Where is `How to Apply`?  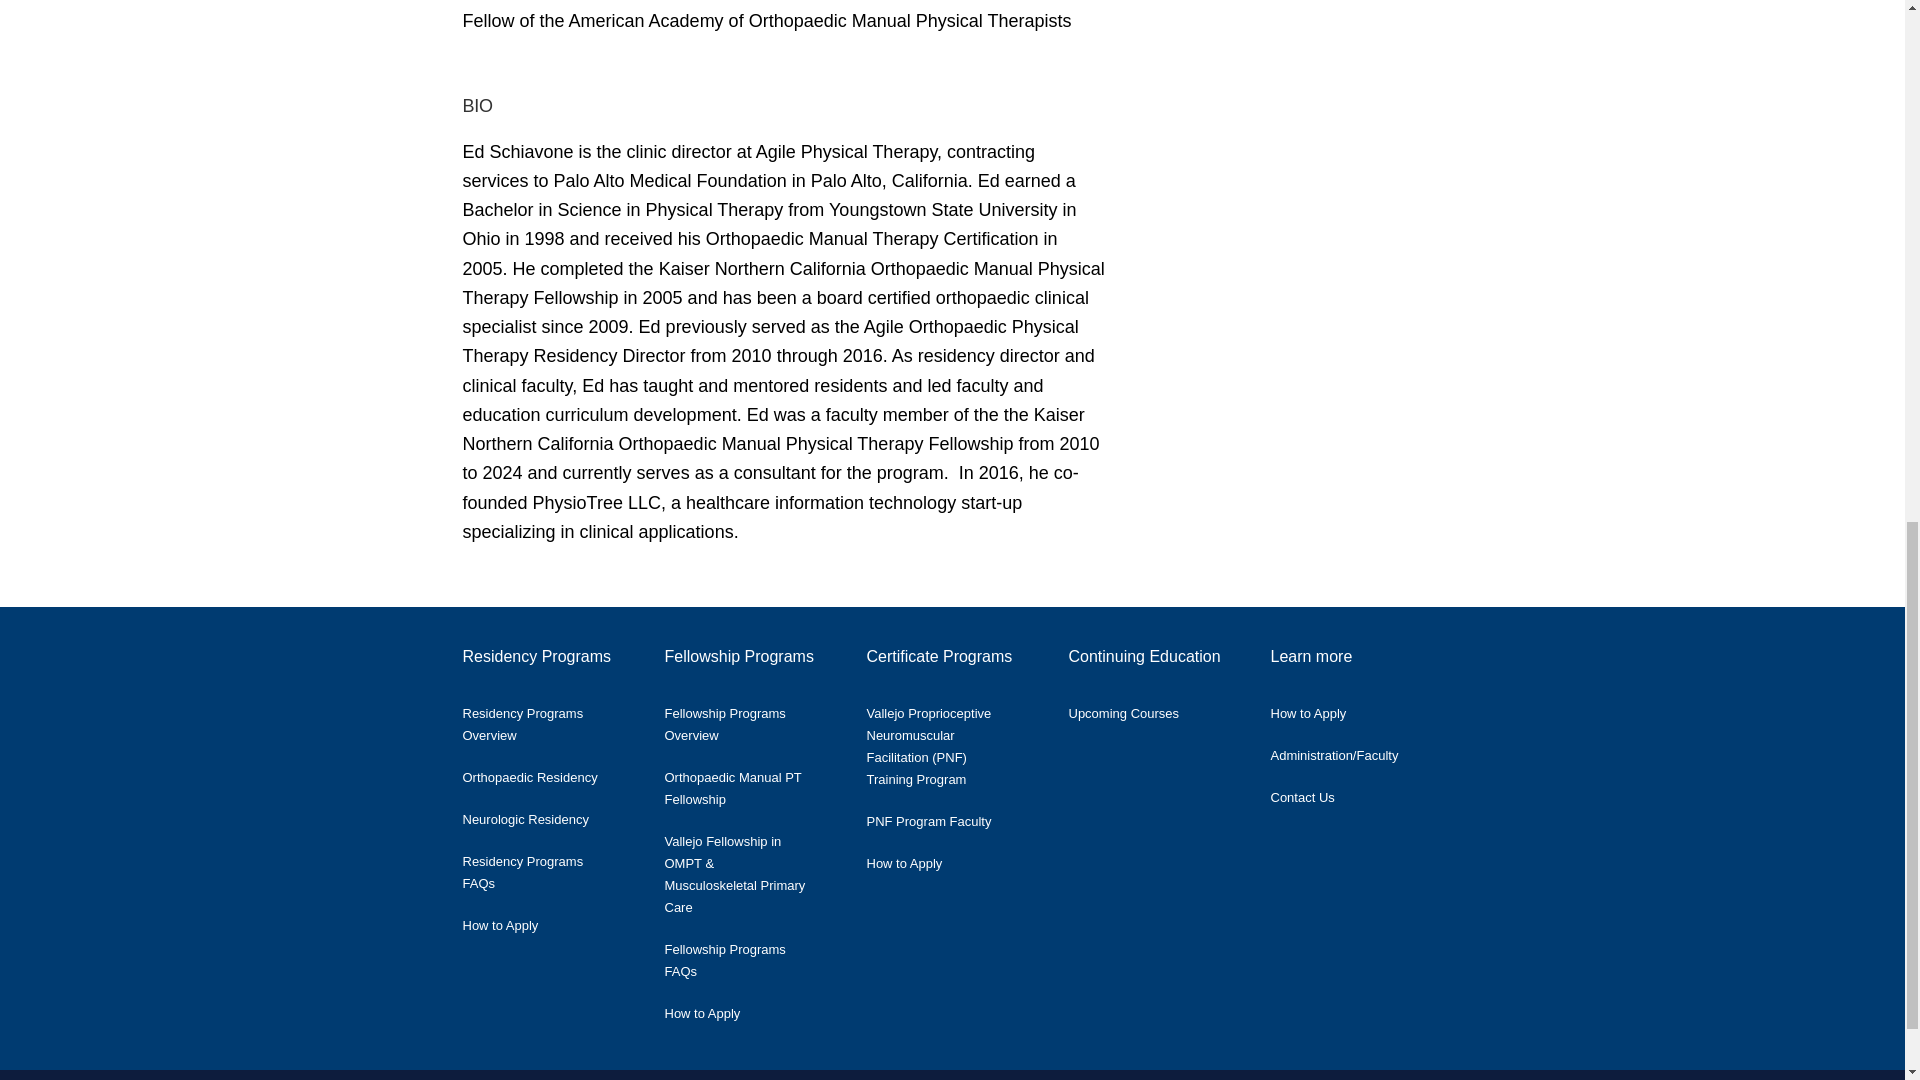 How to Apply is located at coordinates (515, 920).